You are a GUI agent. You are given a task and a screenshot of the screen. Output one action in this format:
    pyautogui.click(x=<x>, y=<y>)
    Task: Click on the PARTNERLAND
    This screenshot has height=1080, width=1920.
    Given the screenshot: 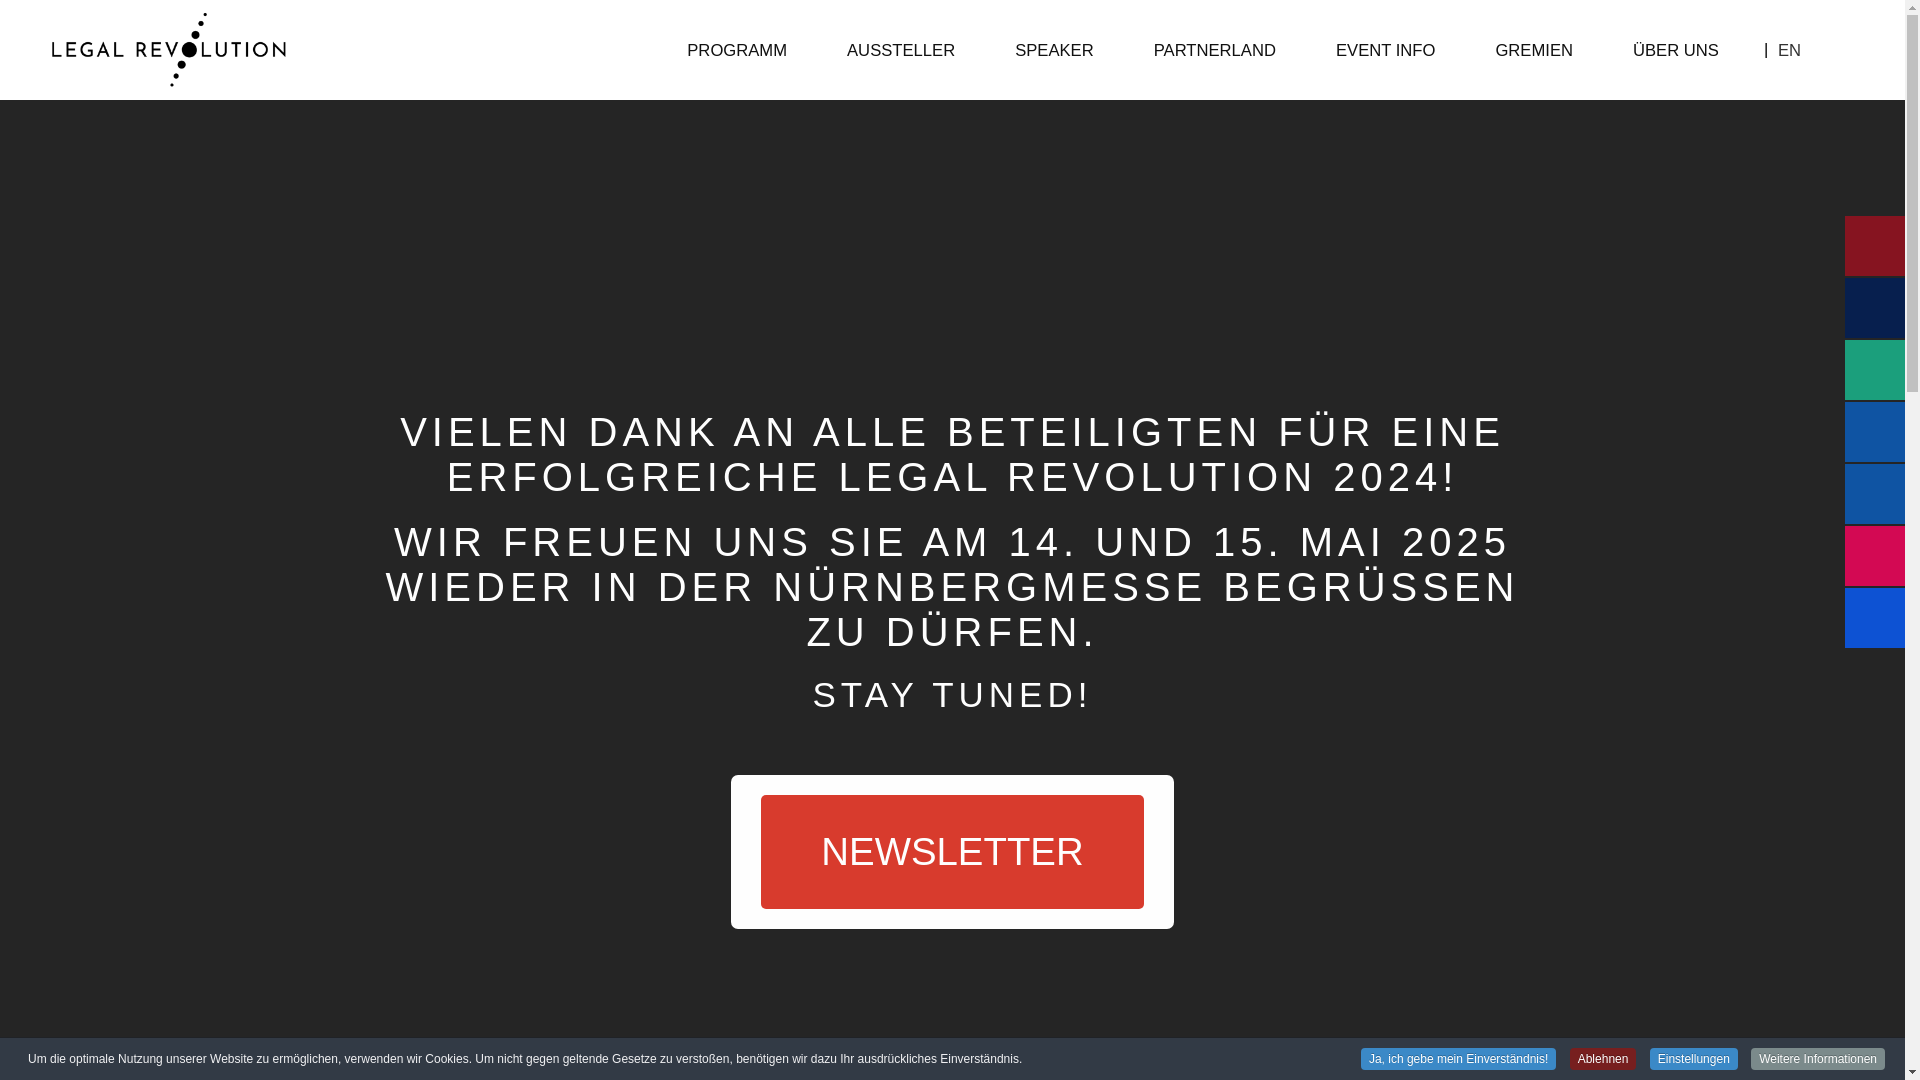 What is the action you would take?
    pyautogui.click(x=1214, y=49)
    